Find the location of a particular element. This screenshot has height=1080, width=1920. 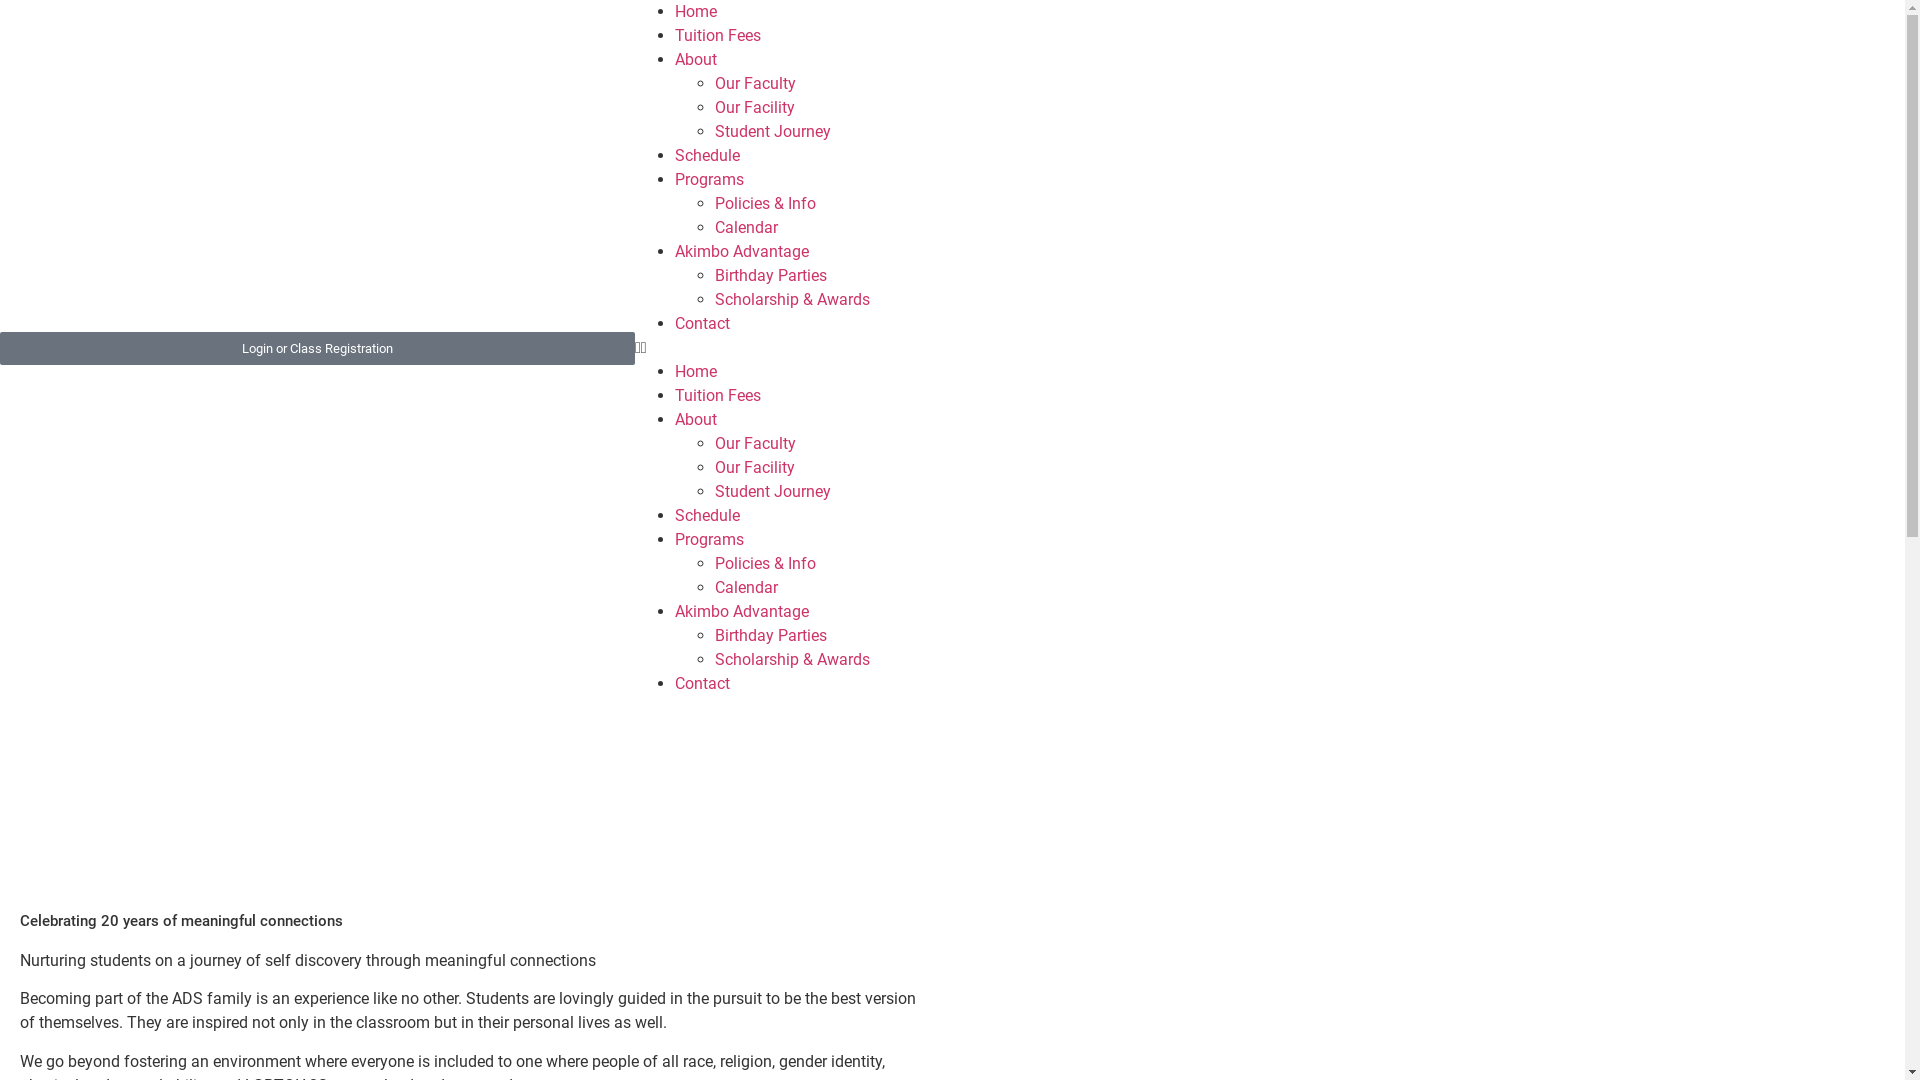

Contact is located at coordinates (702, 684).